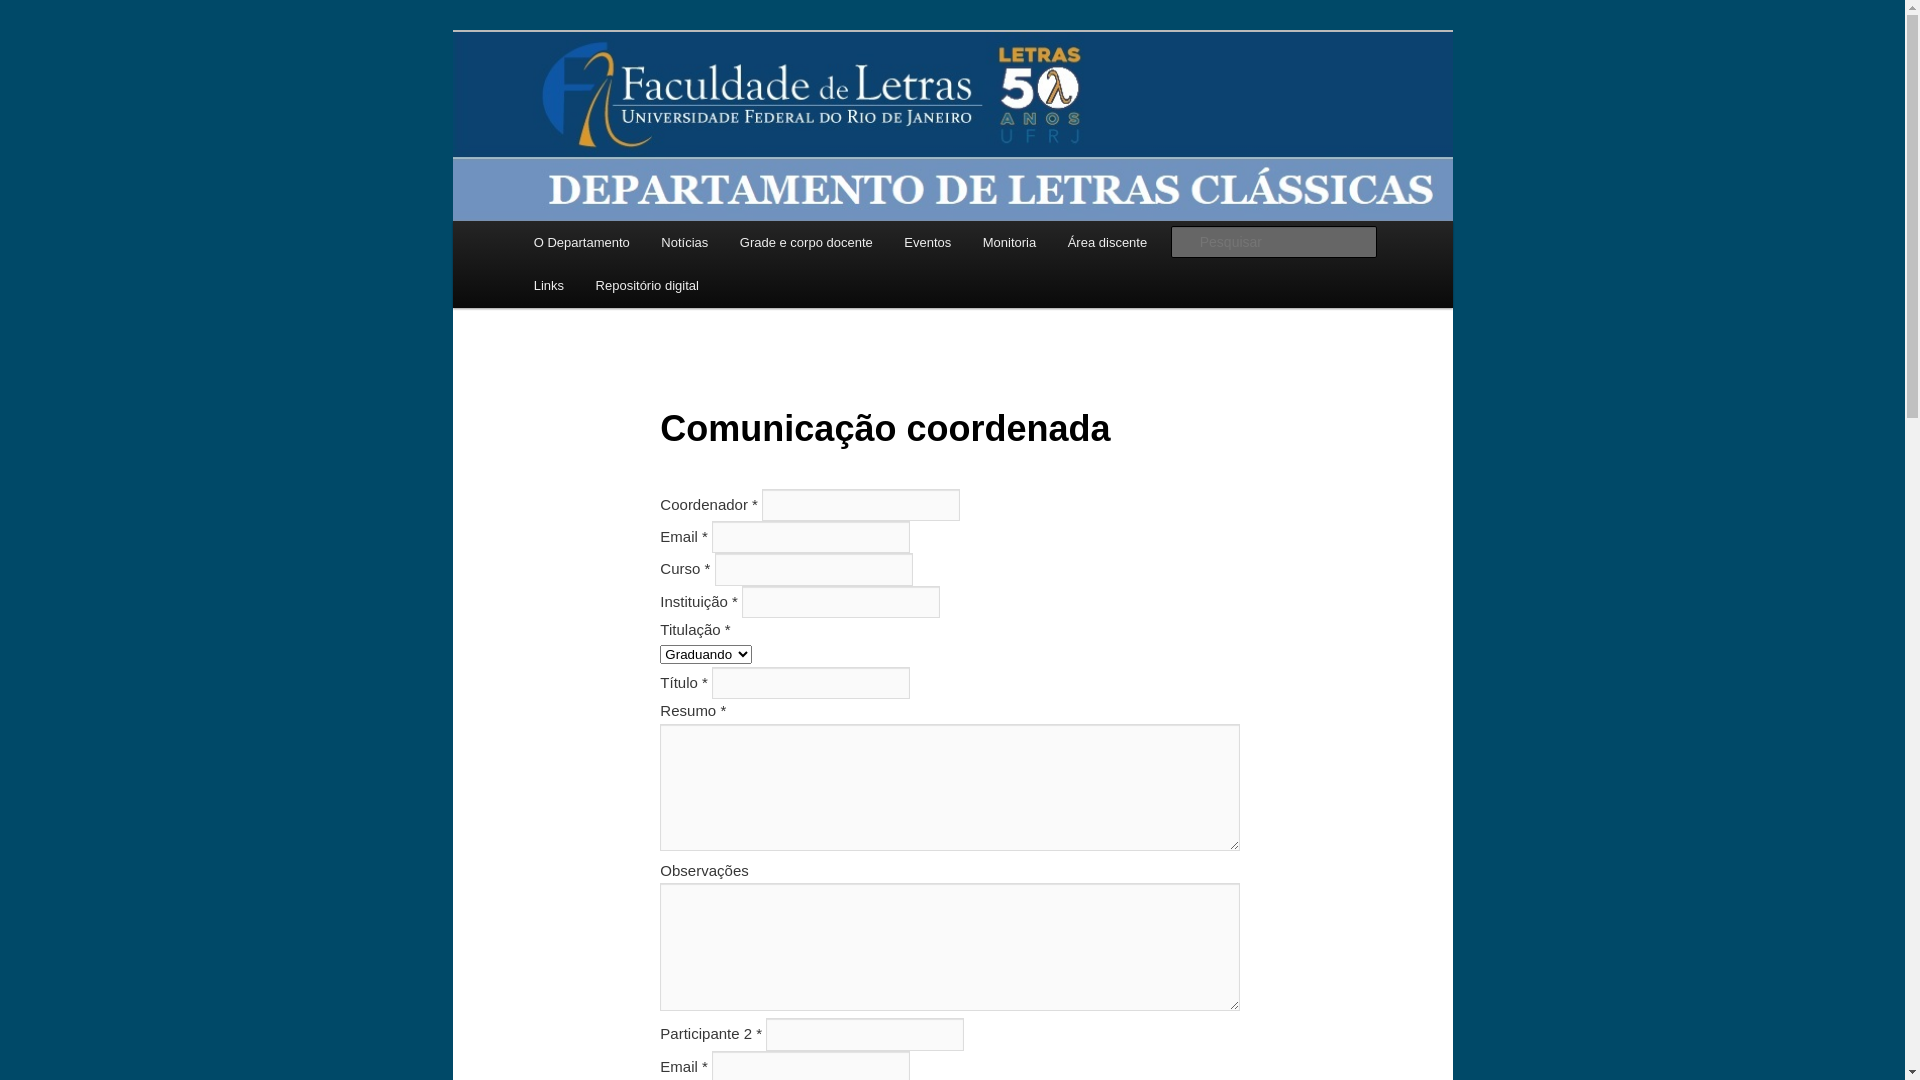 The height and width of the screenshot is (1080, 1920). Describe the element at coordinates (882, 104) in the screenshot. I see `http://www.classicas.letras.ufrj.br/links/monitoria/` at that location.